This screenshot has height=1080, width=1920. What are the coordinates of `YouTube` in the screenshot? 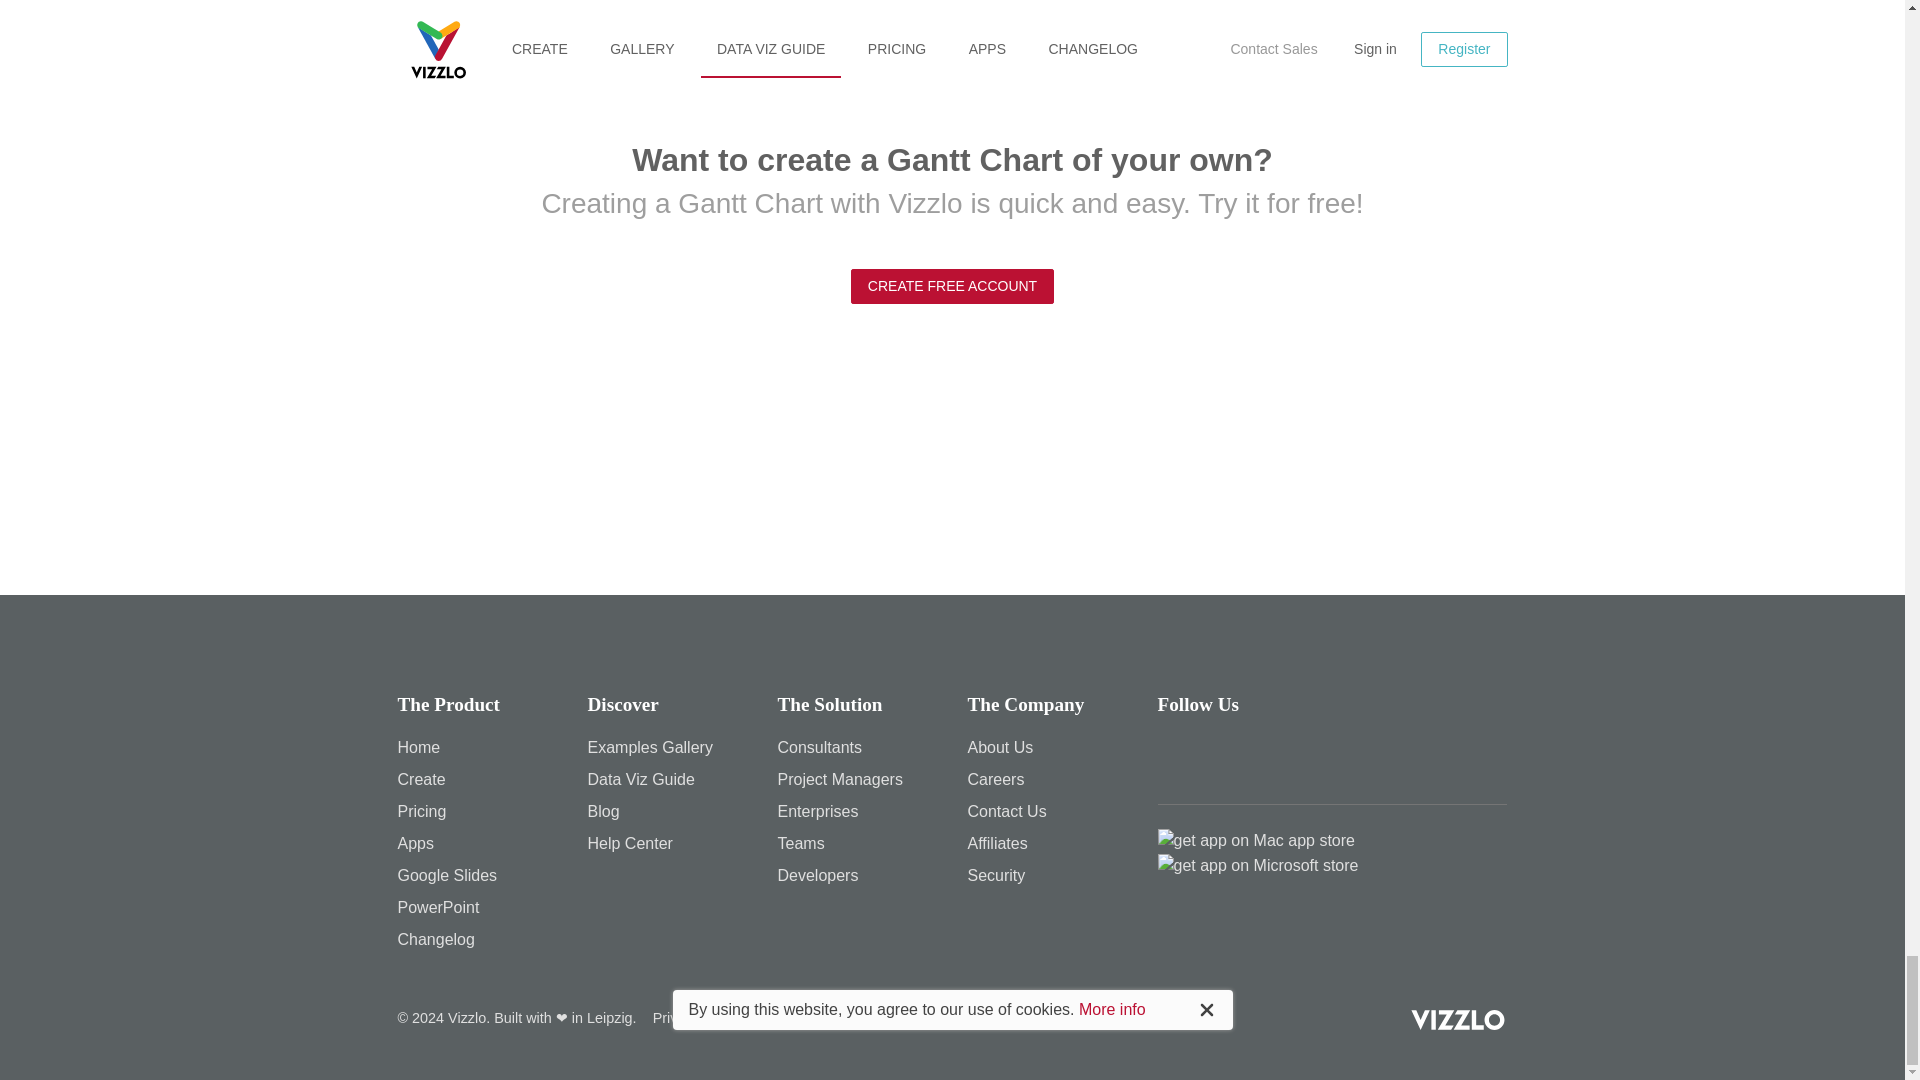 It's located at (1348, 756).